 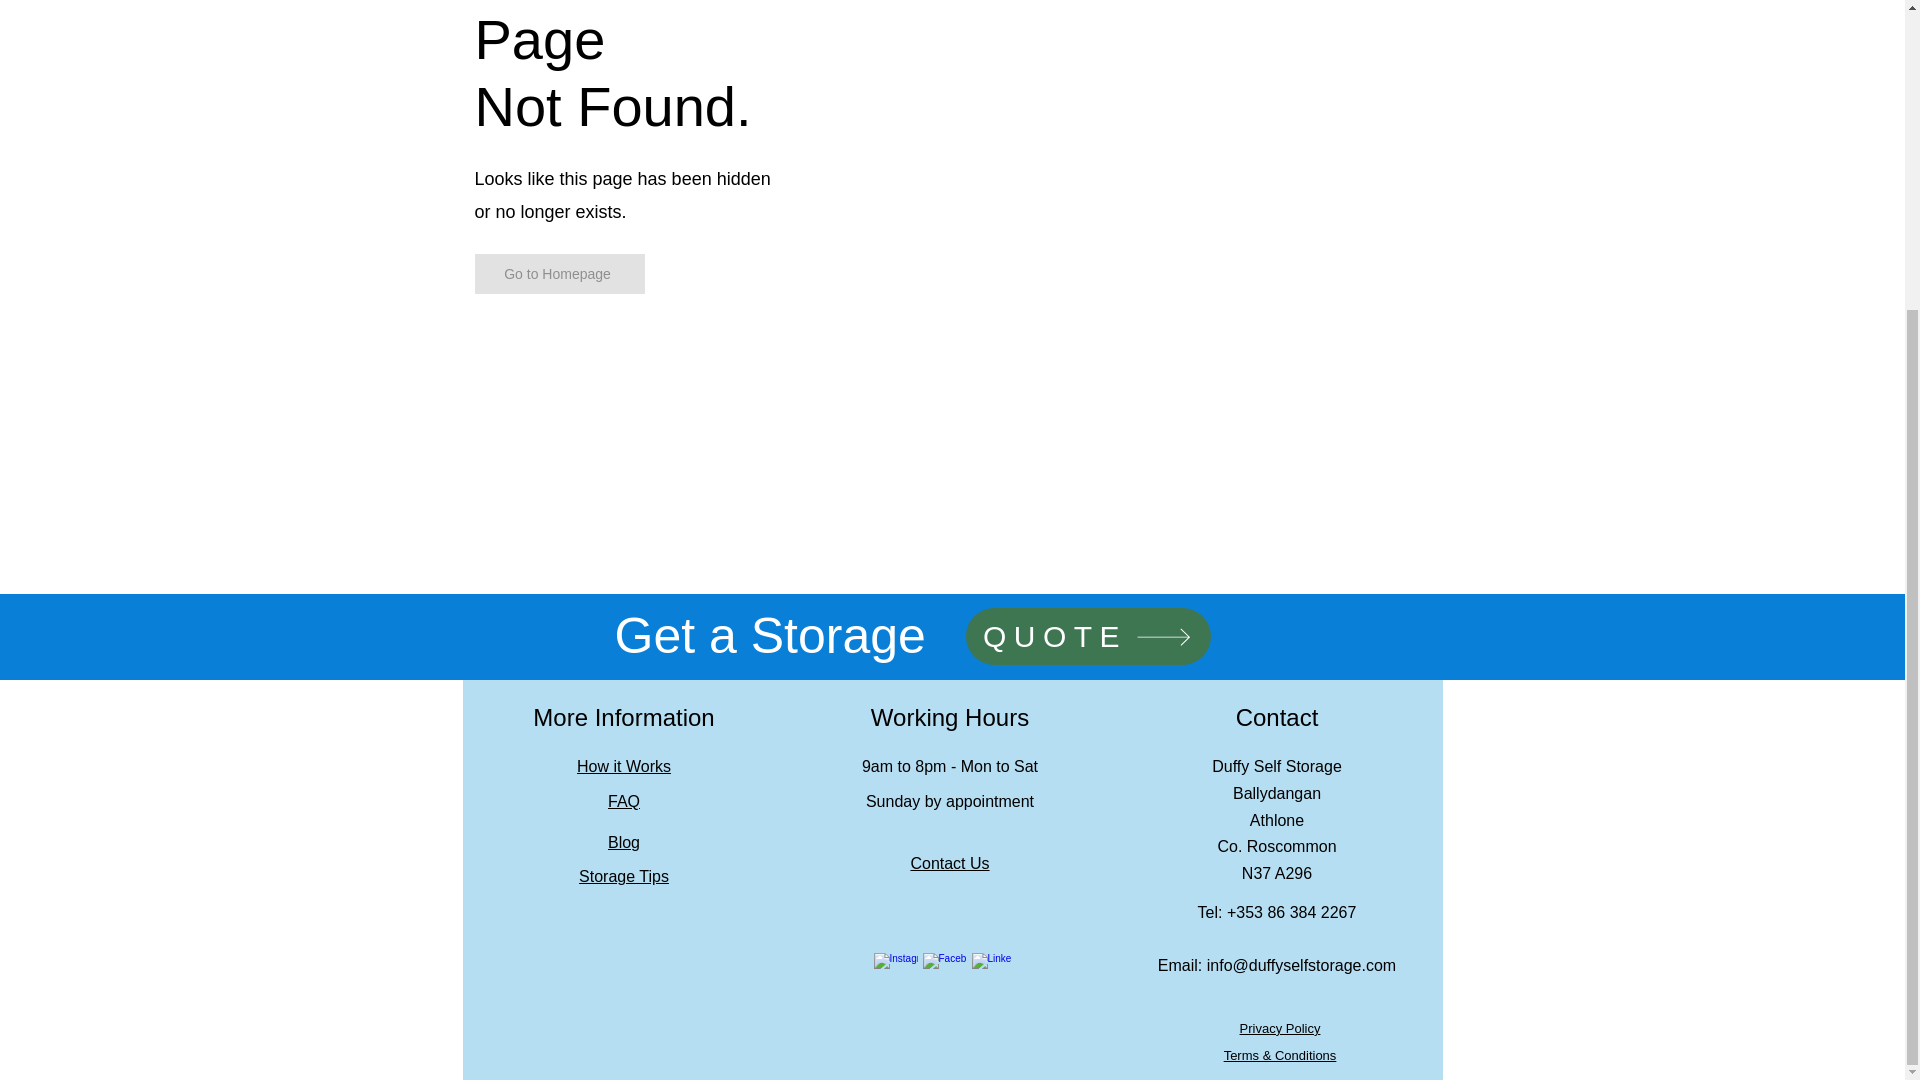 What do you see at coordinates (949, 863) in the screenshot?
I see `Contact Us` at bounding box center [949, 863].